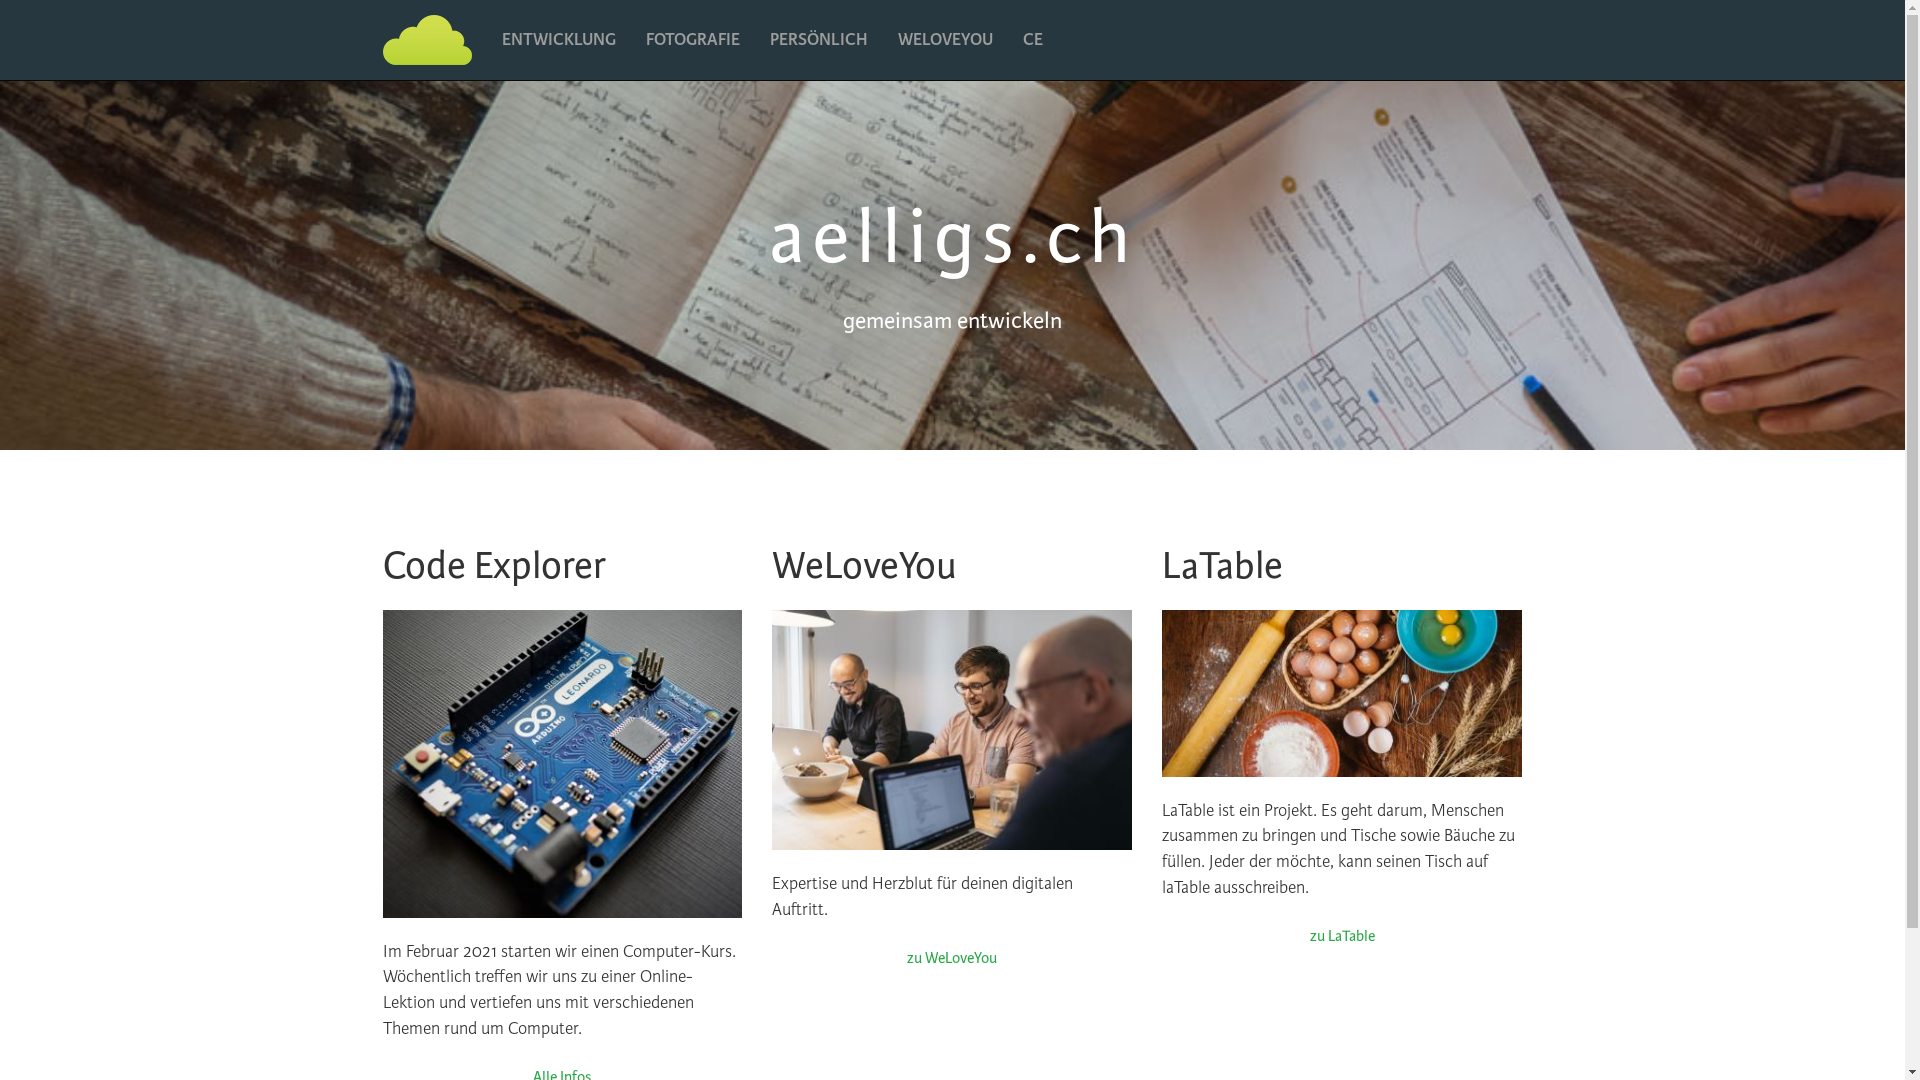 The width and height of the screenshot is (1920, 1080). Describe the element at coordinates (1033, 40) in the screenshot. I see `CE` at that location.